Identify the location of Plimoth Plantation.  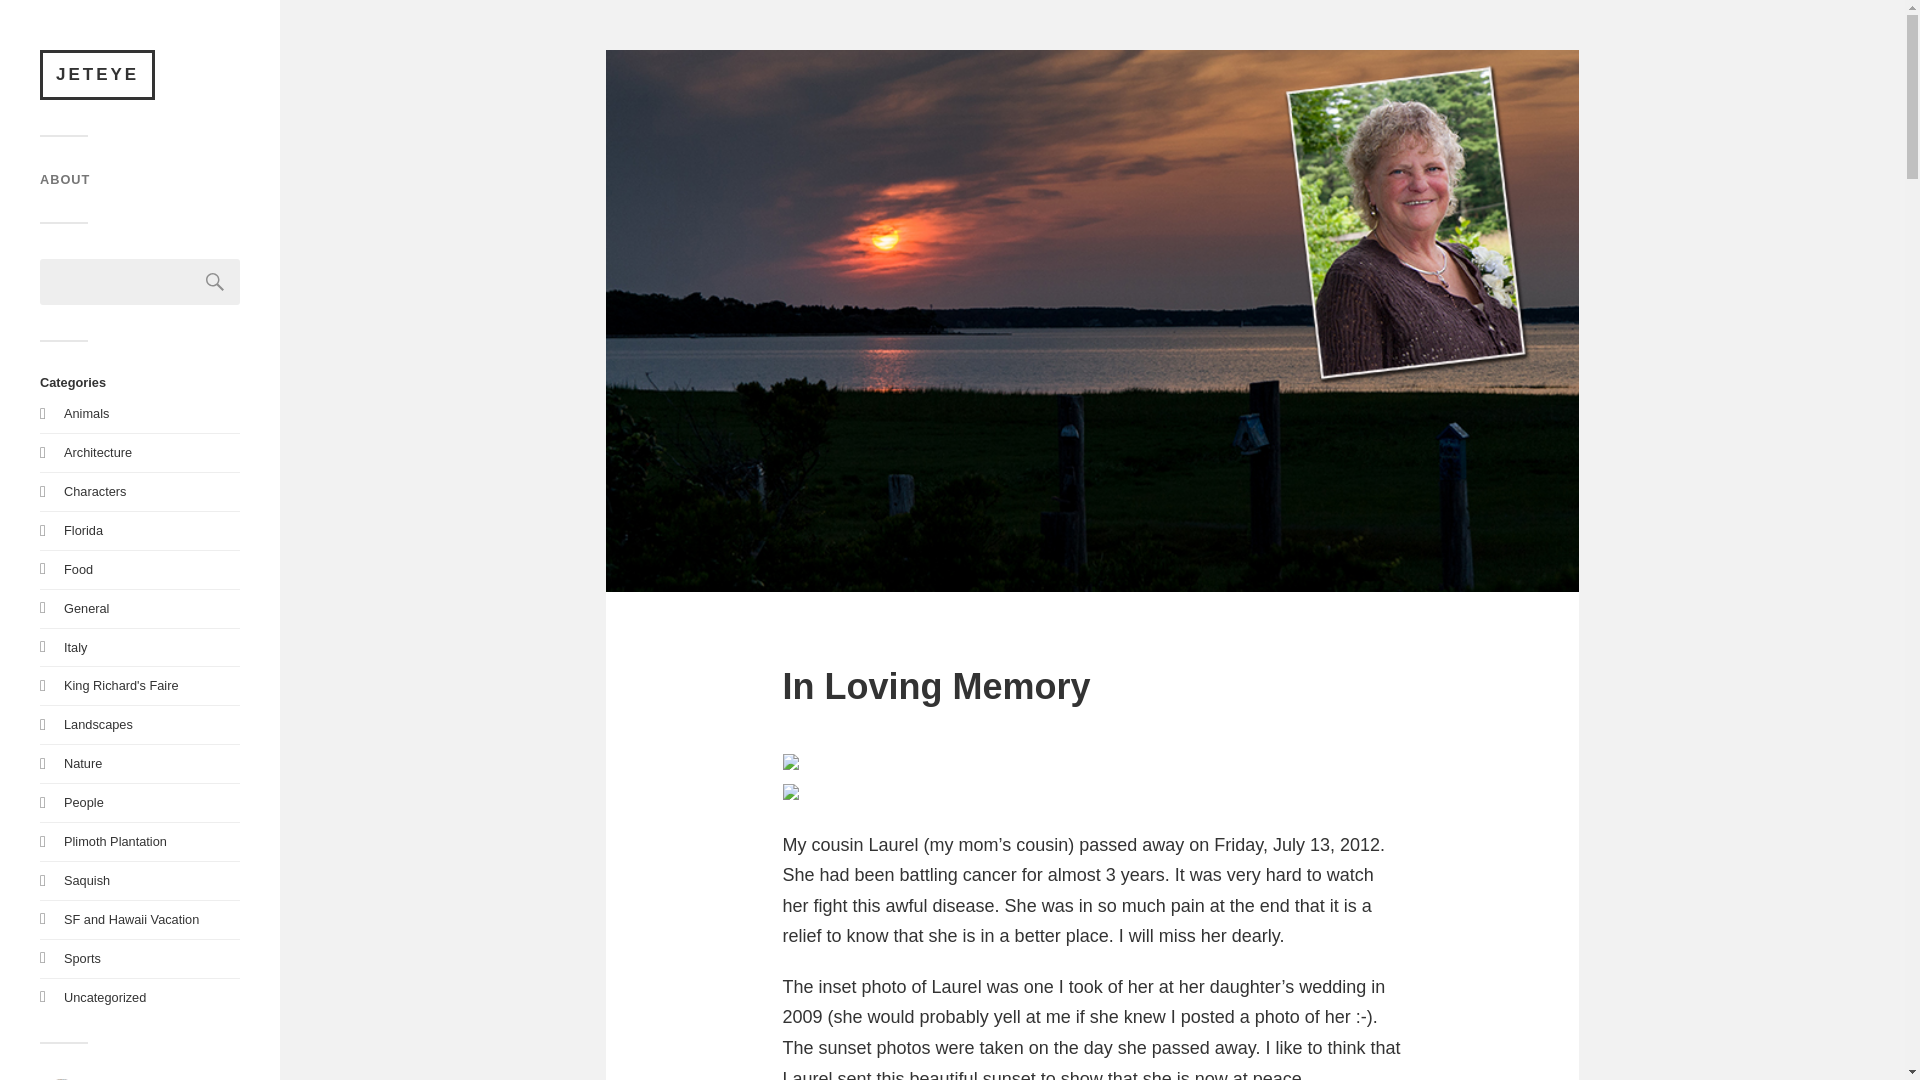
(115, 840).